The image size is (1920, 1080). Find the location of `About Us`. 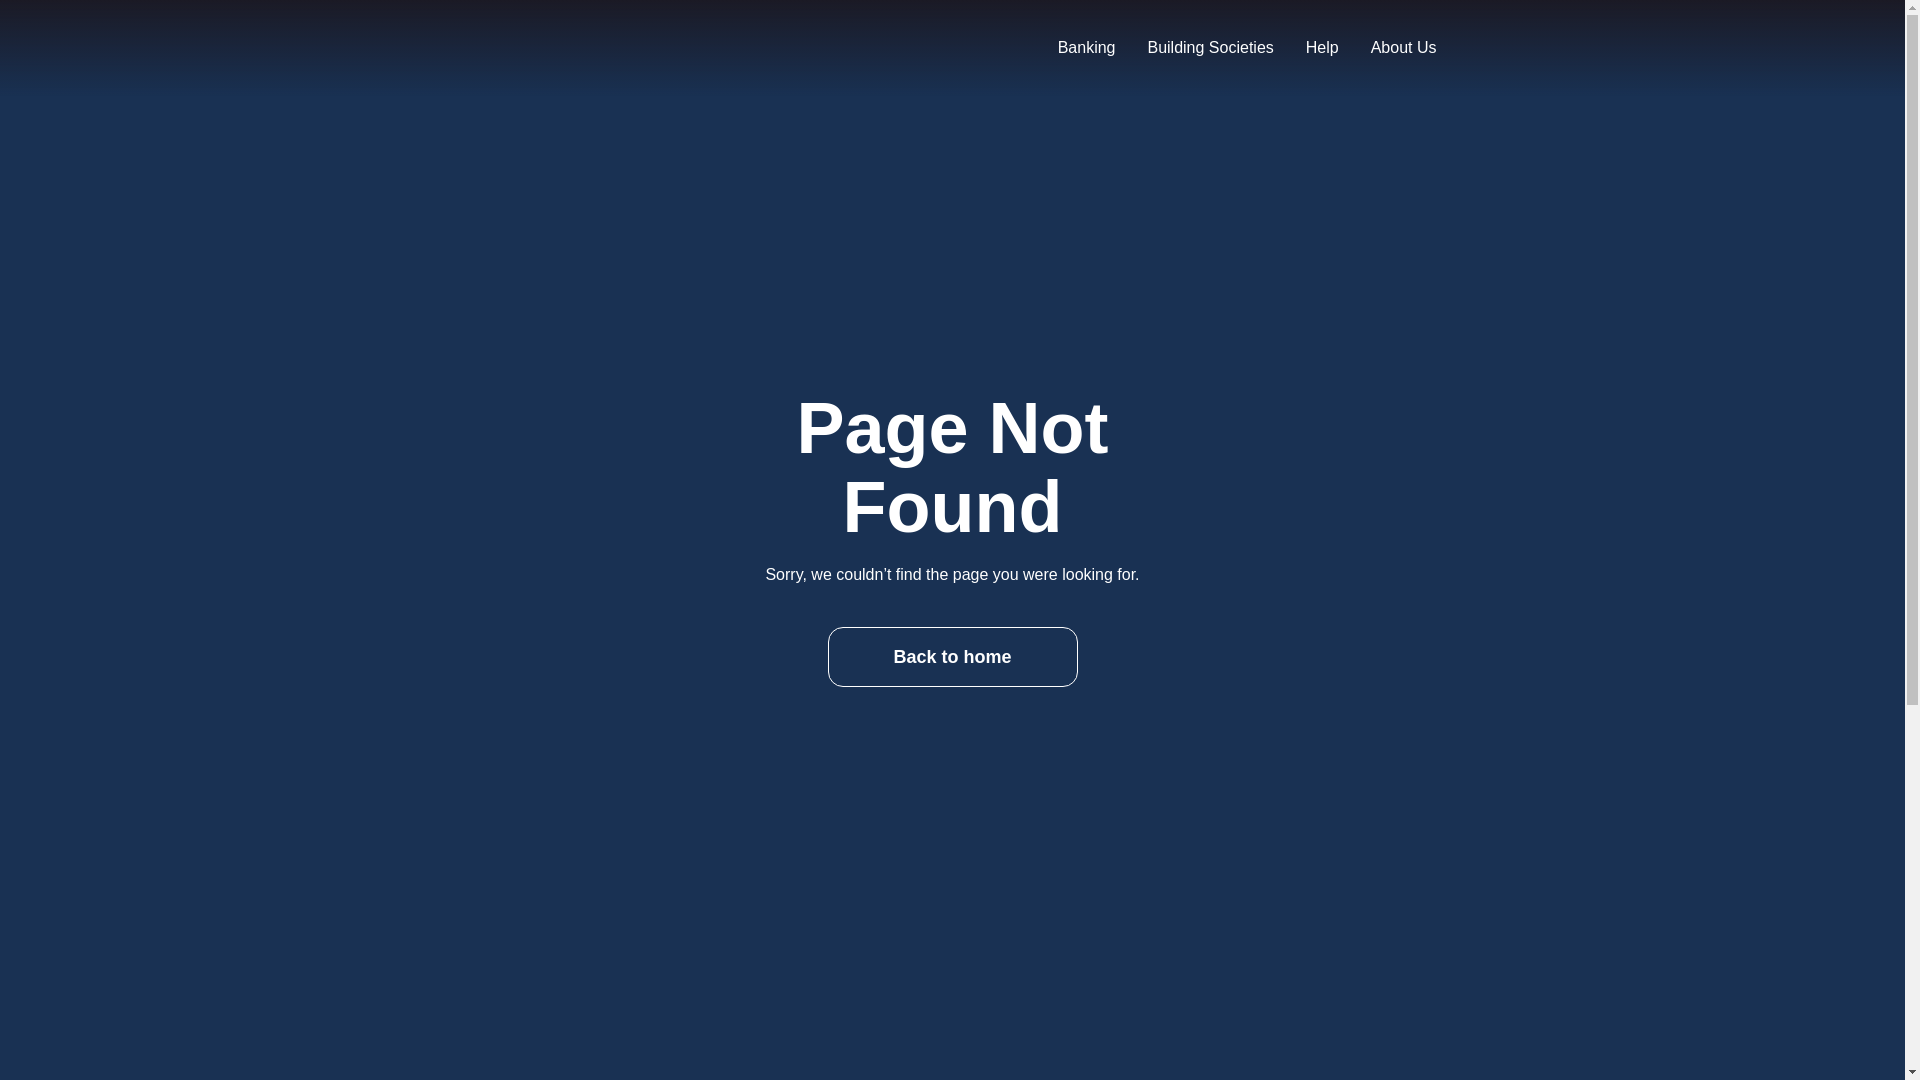

About Us is located at coordinates (1403, 47).